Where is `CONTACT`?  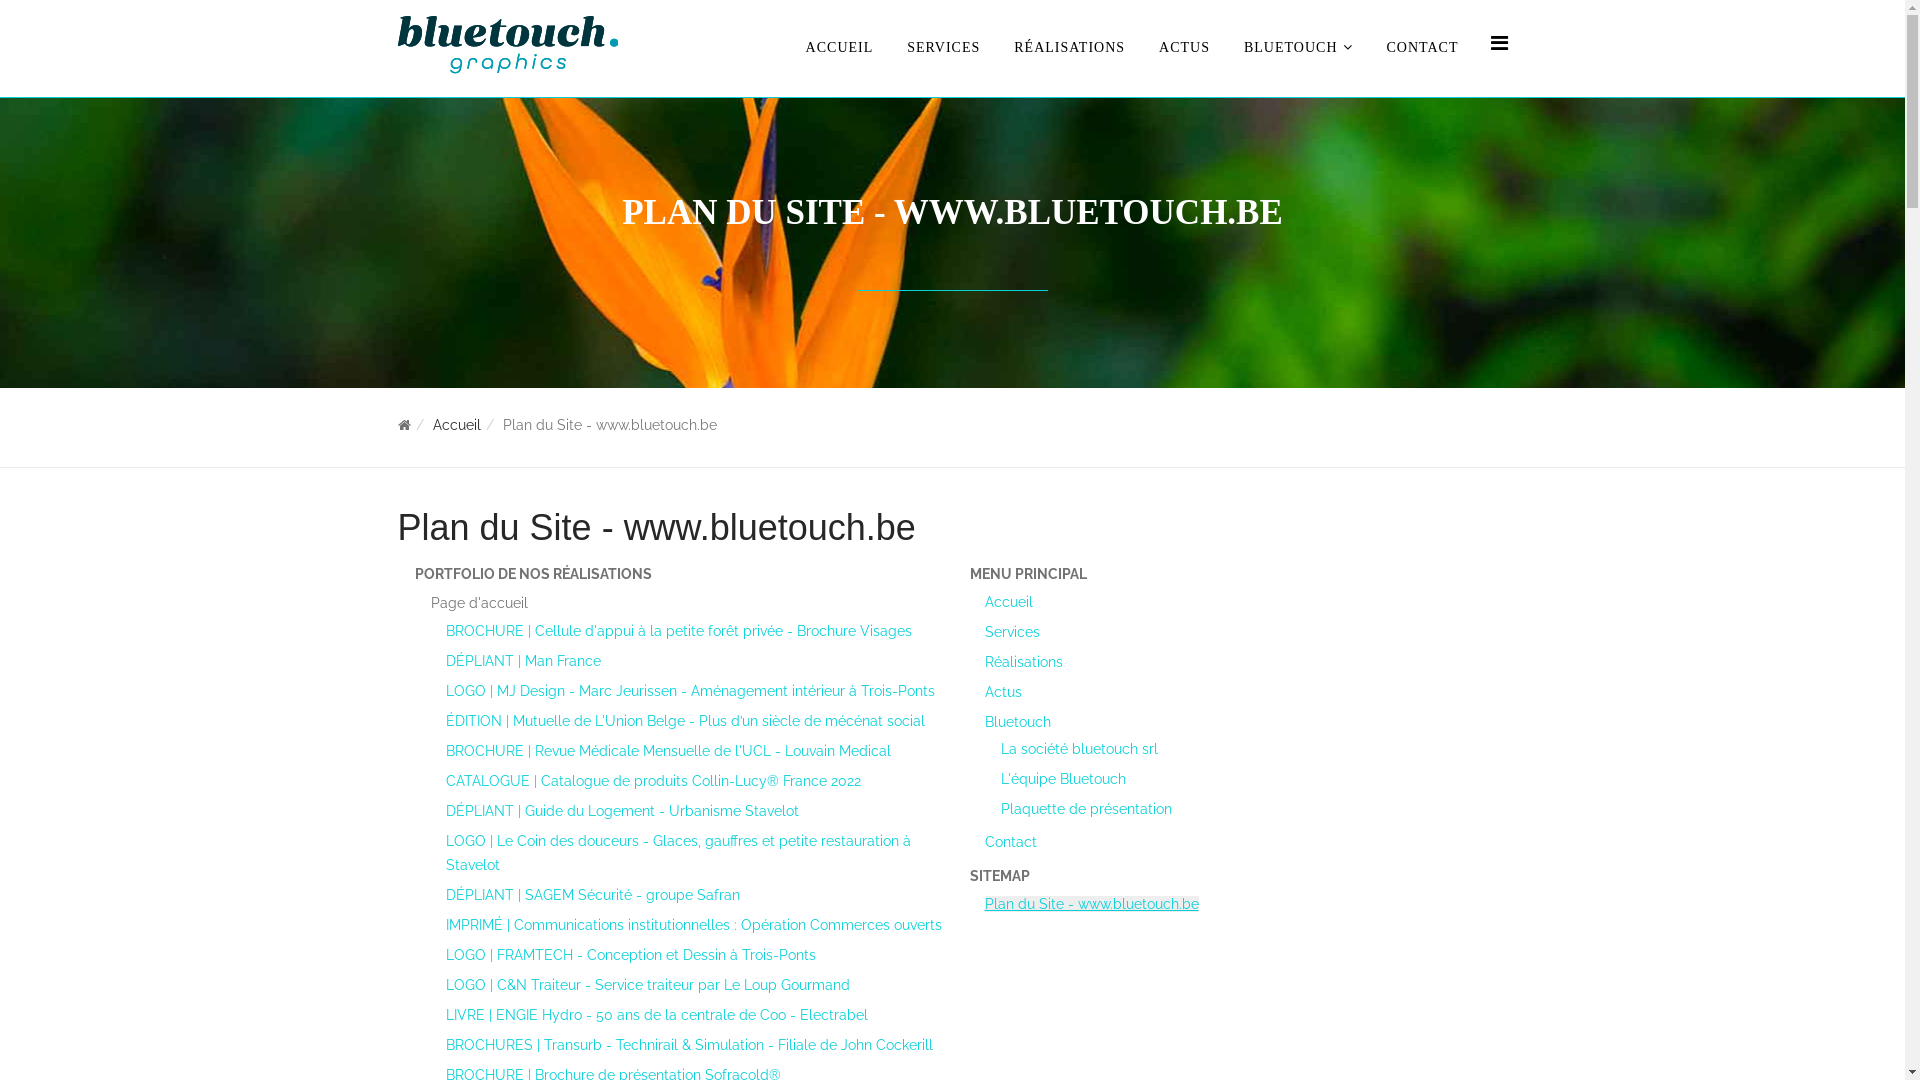 CONTACT is located at coordinates (1423, 48).